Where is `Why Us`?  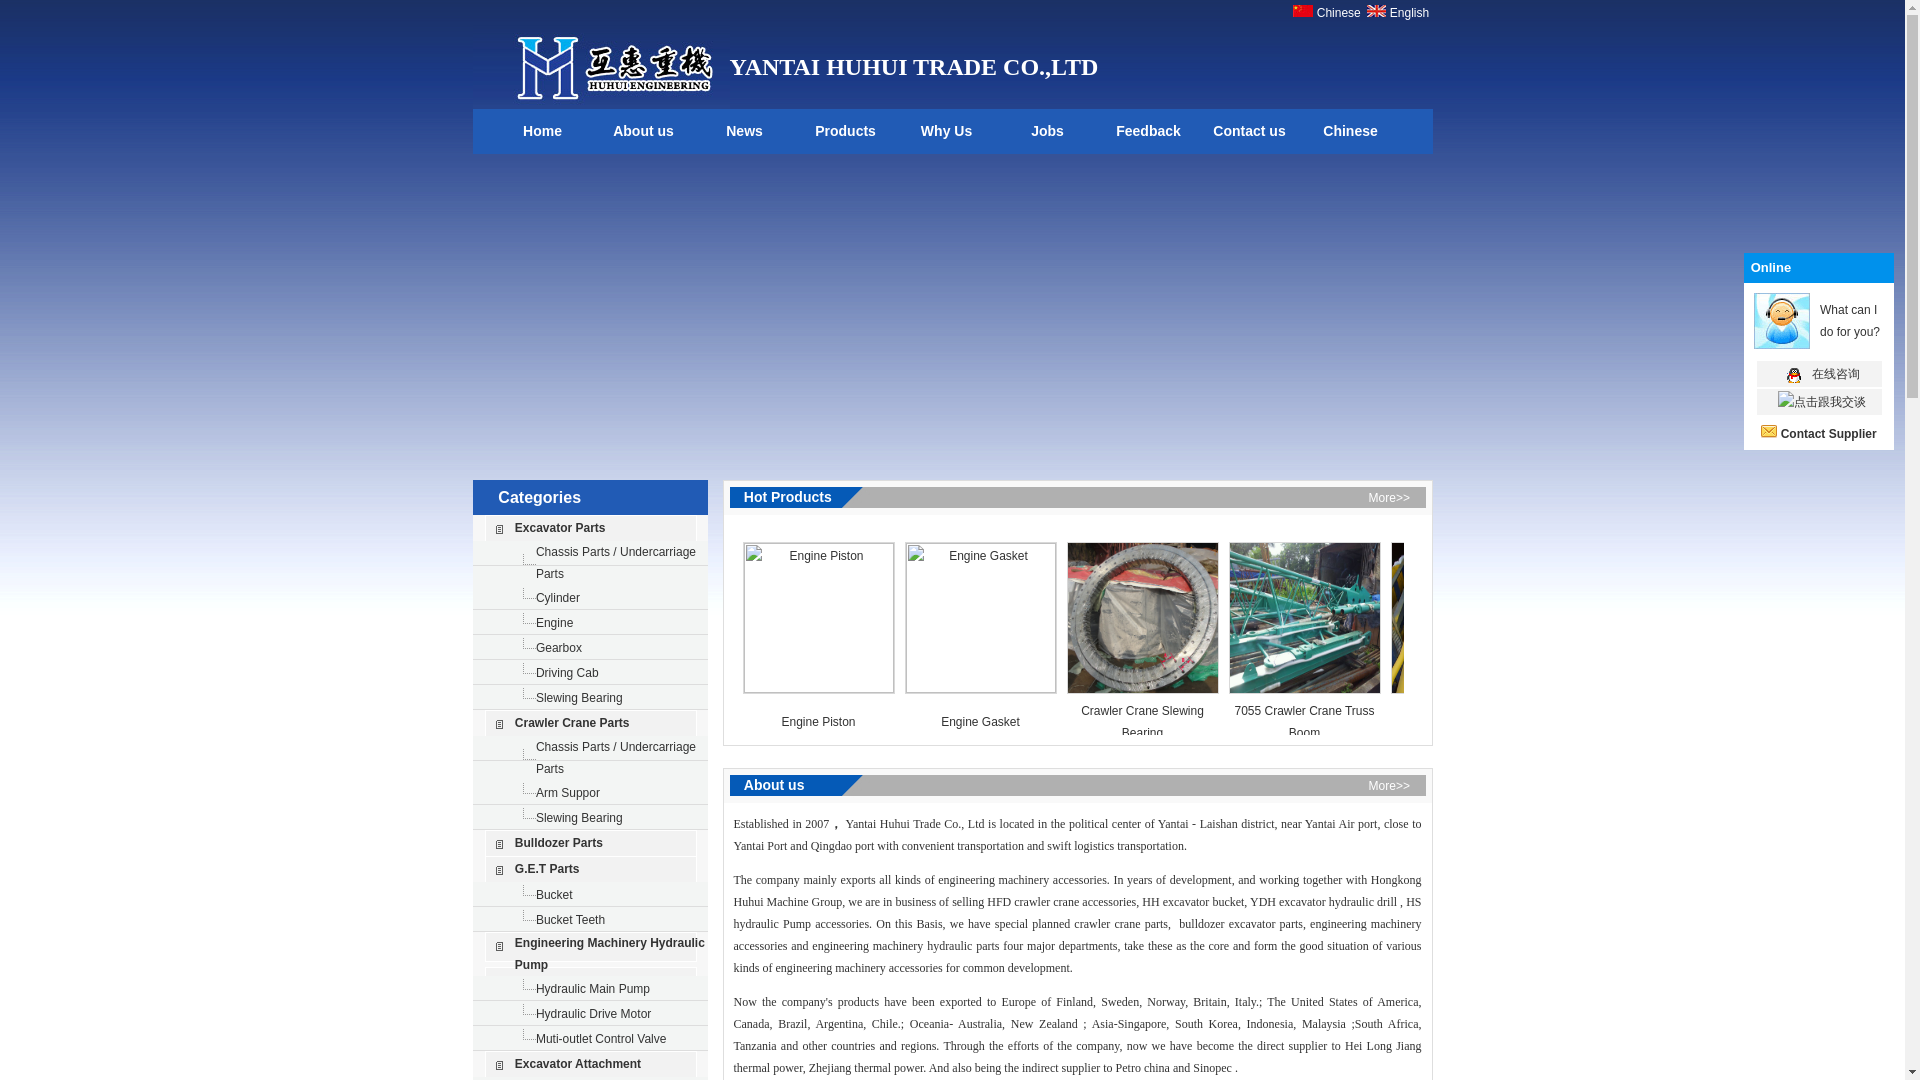 Why Us is located at coordinates (946, 132).